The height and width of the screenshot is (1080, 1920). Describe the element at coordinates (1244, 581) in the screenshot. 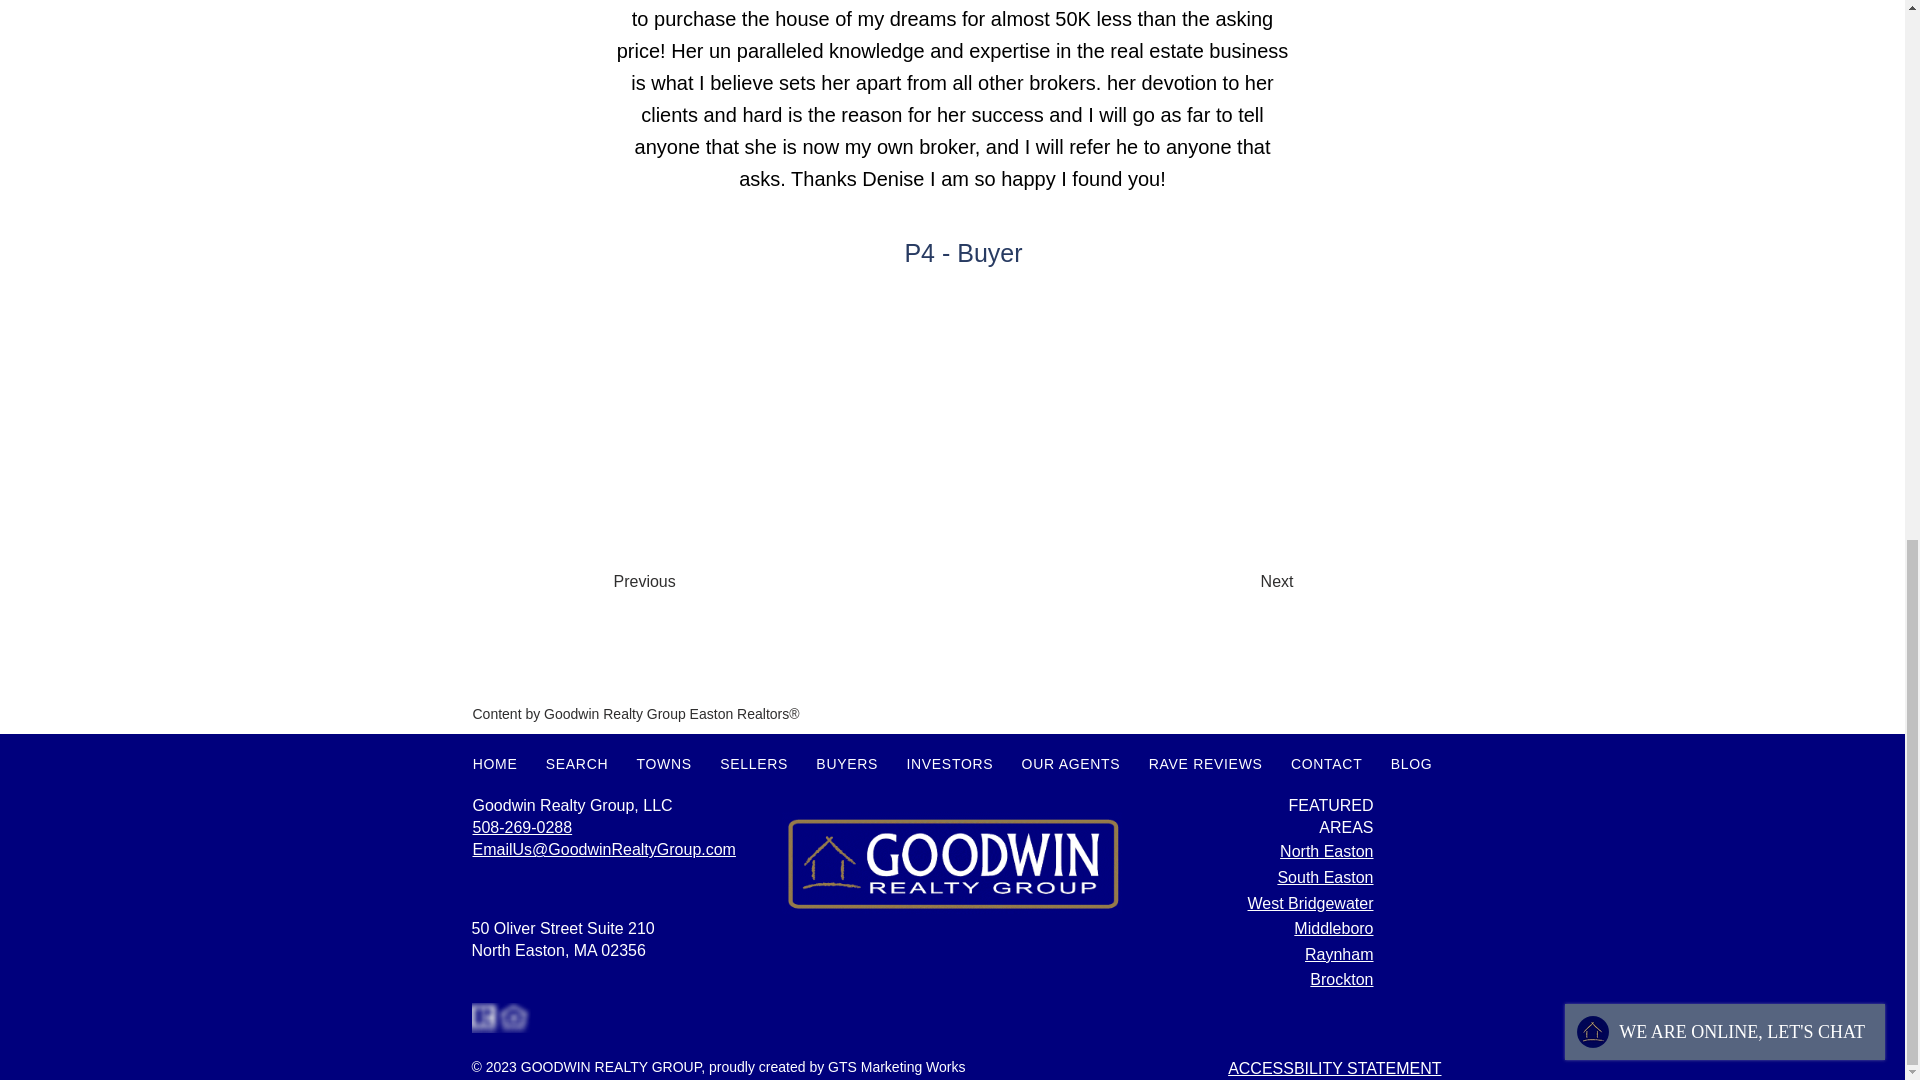

I see `Next` at that location.